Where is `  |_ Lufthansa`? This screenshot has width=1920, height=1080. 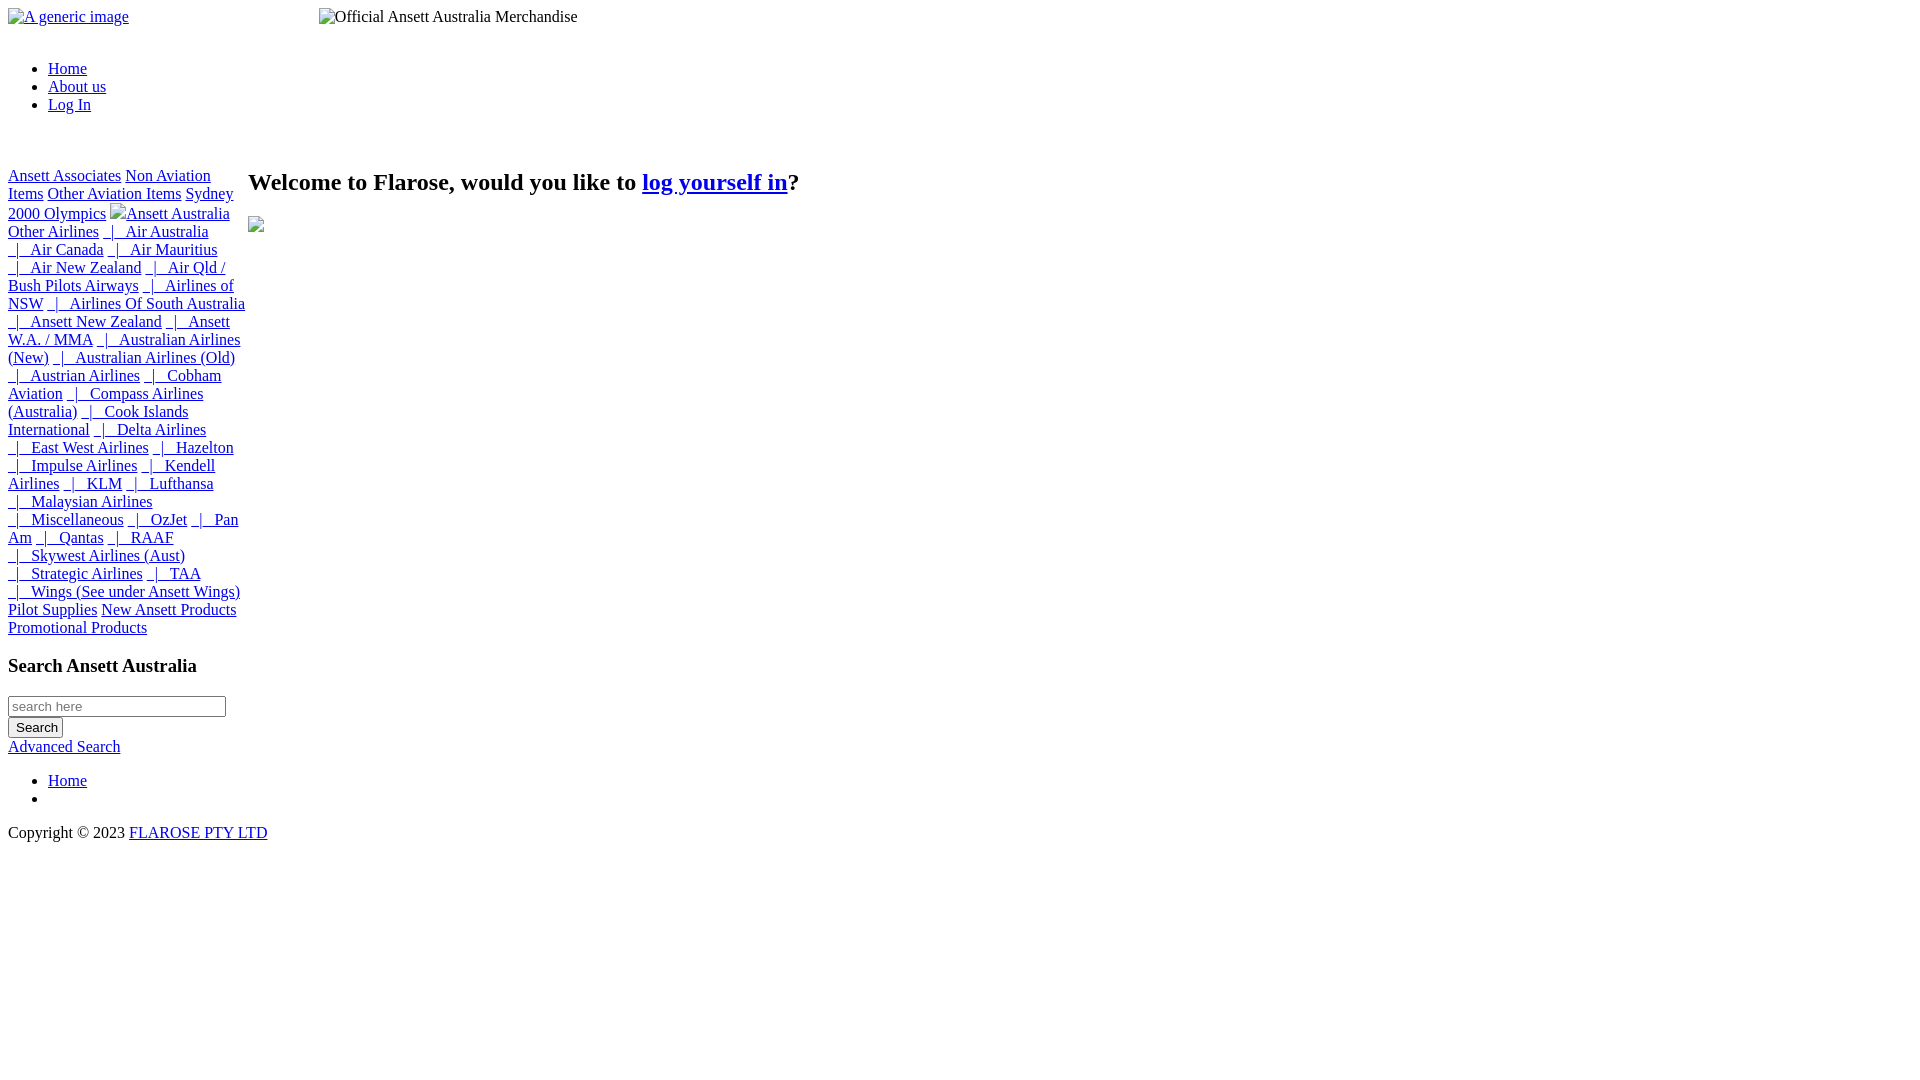
  |_ Lufthansa is located at coordinates (170, 484).